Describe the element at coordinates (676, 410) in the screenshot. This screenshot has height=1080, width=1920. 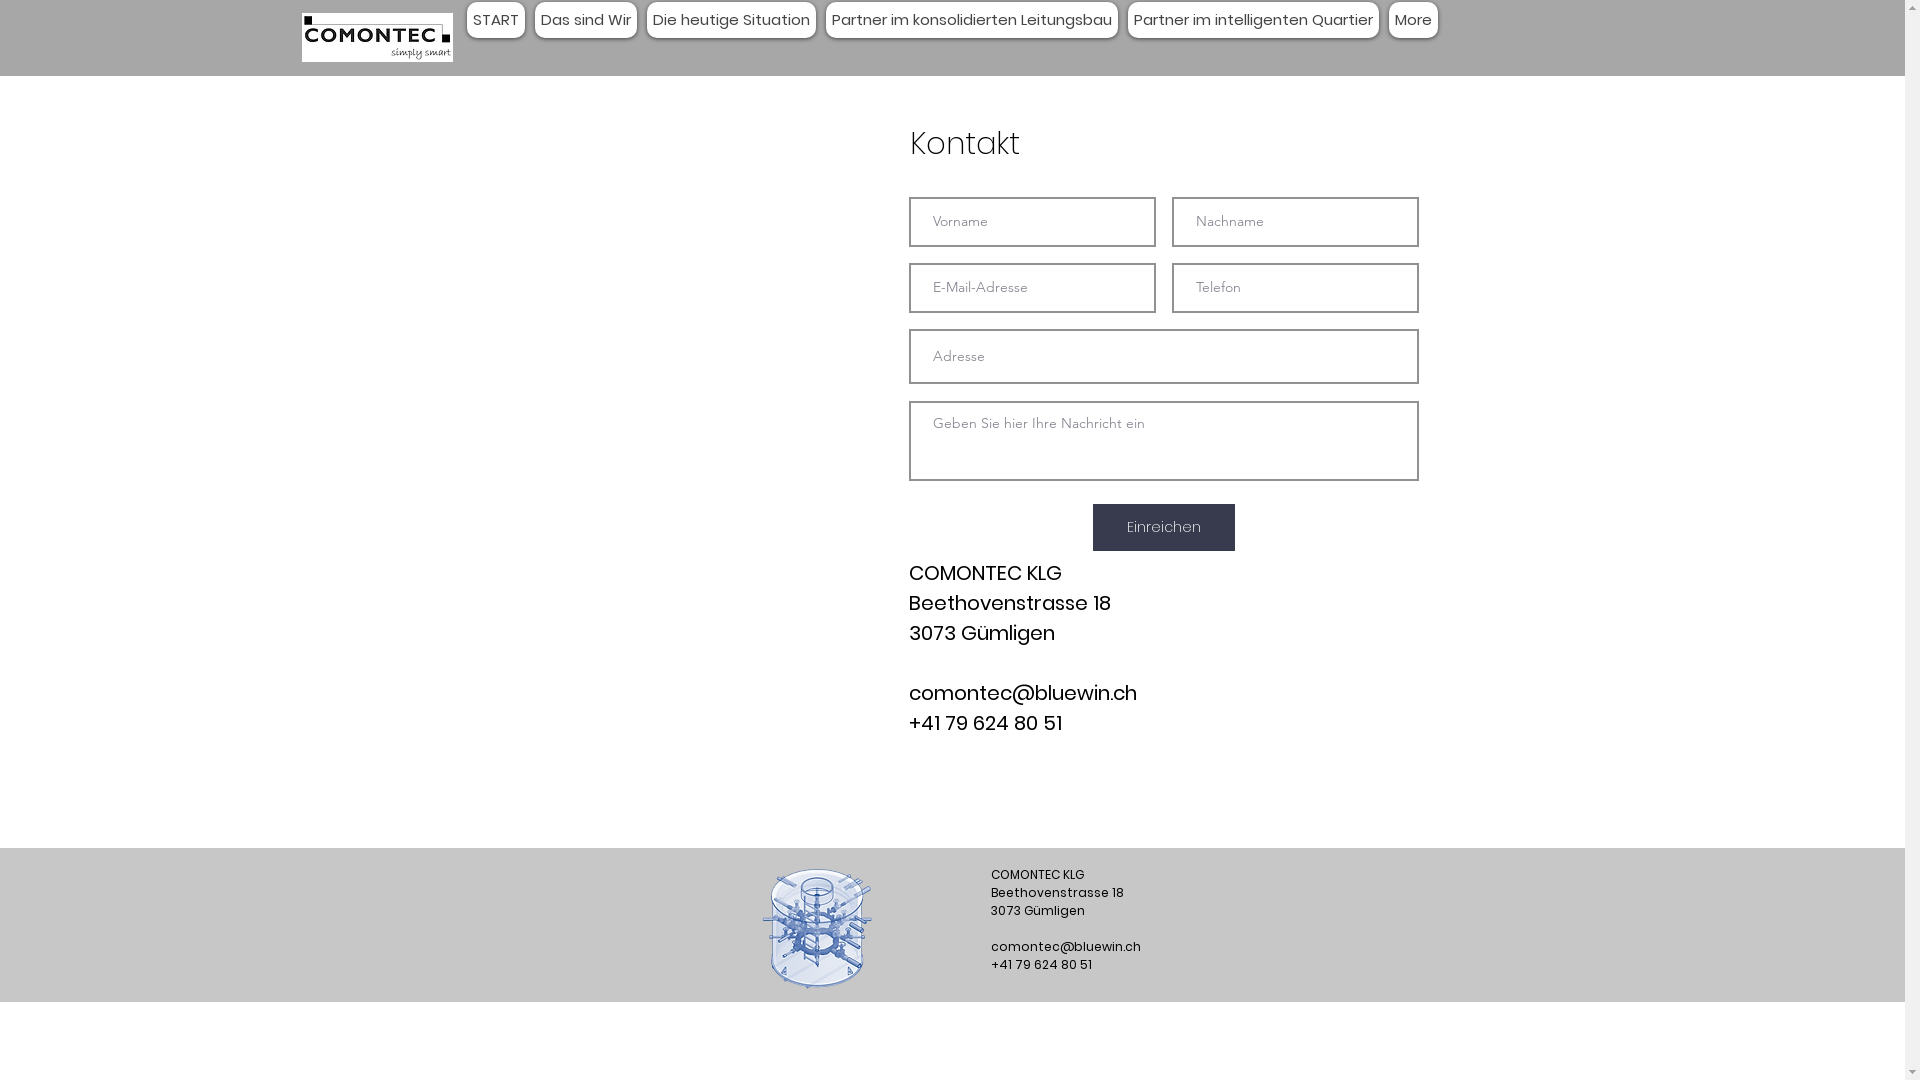
I see `Google Maps` at that location.